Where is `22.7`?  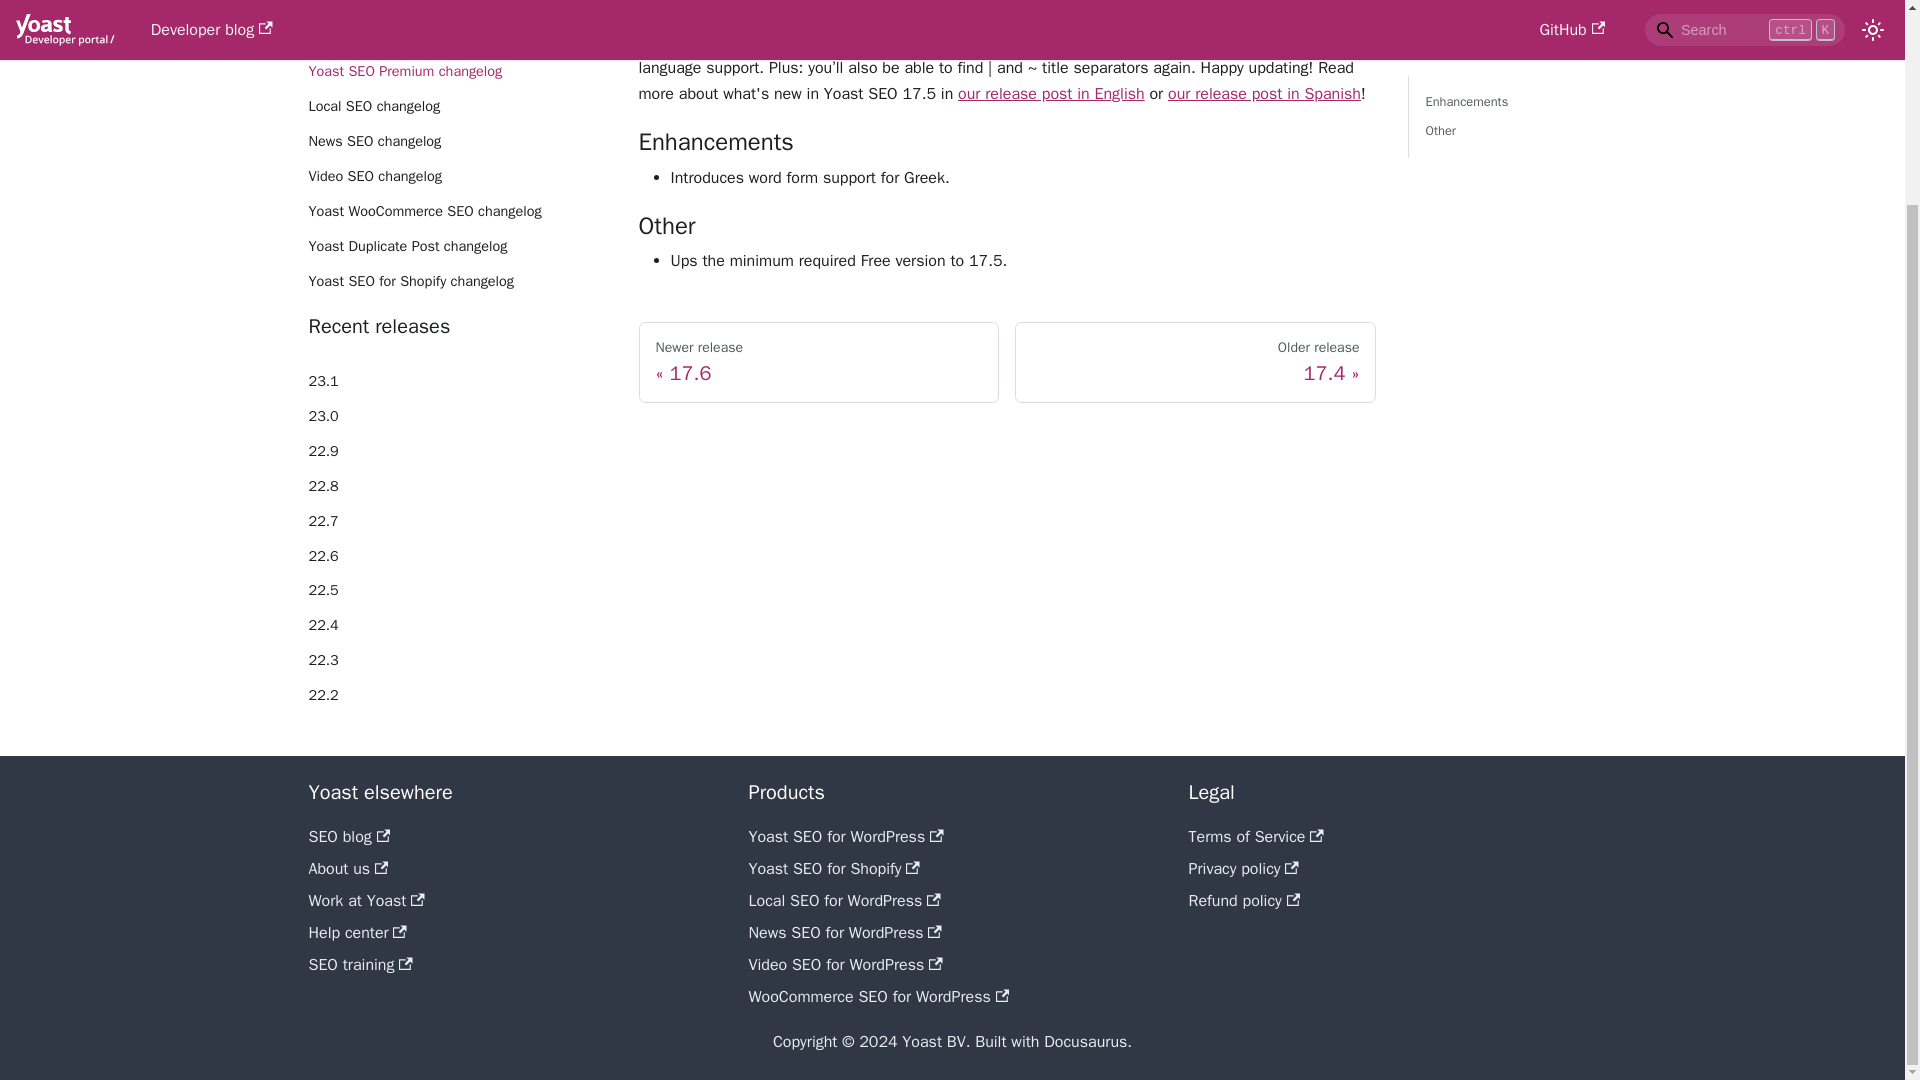 22.7 is located at coordinates (458, 521).